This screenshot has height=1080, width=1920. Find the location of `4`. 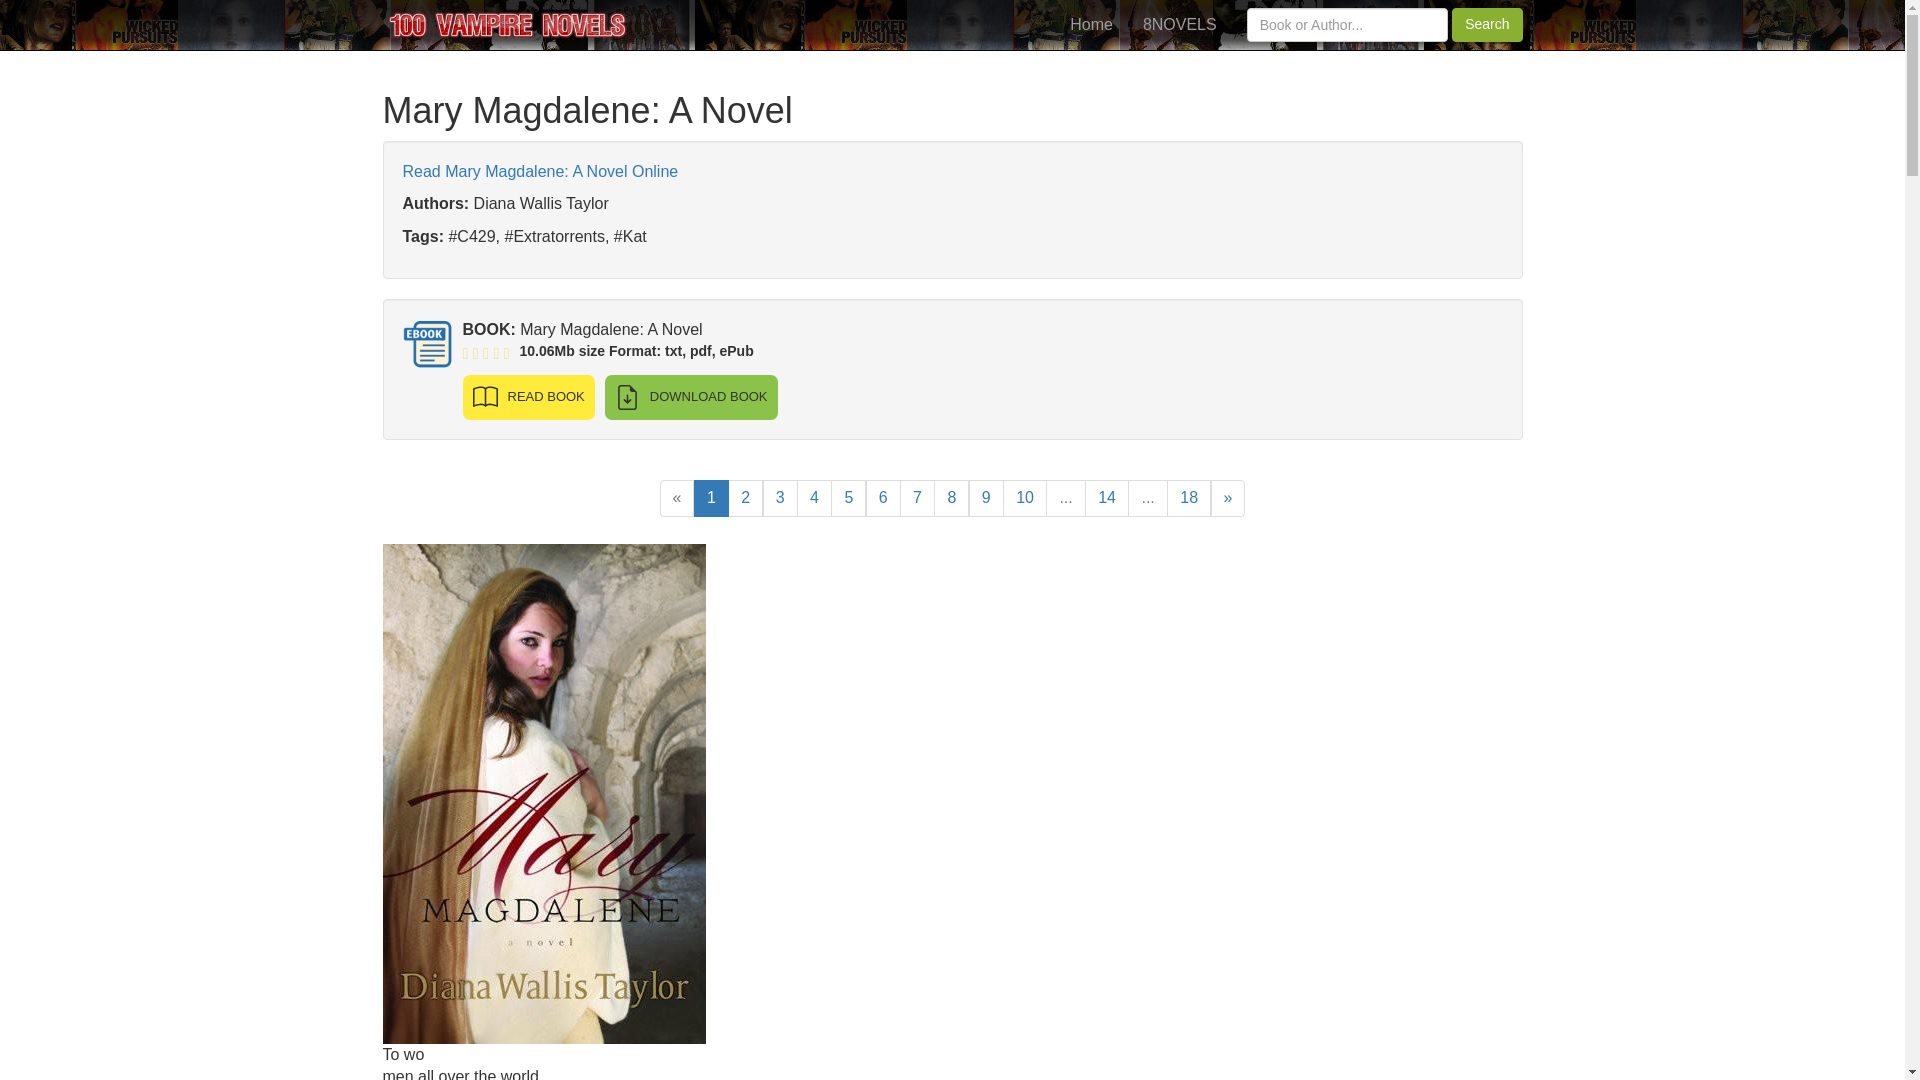

4 is located at coordinates (814, 498).